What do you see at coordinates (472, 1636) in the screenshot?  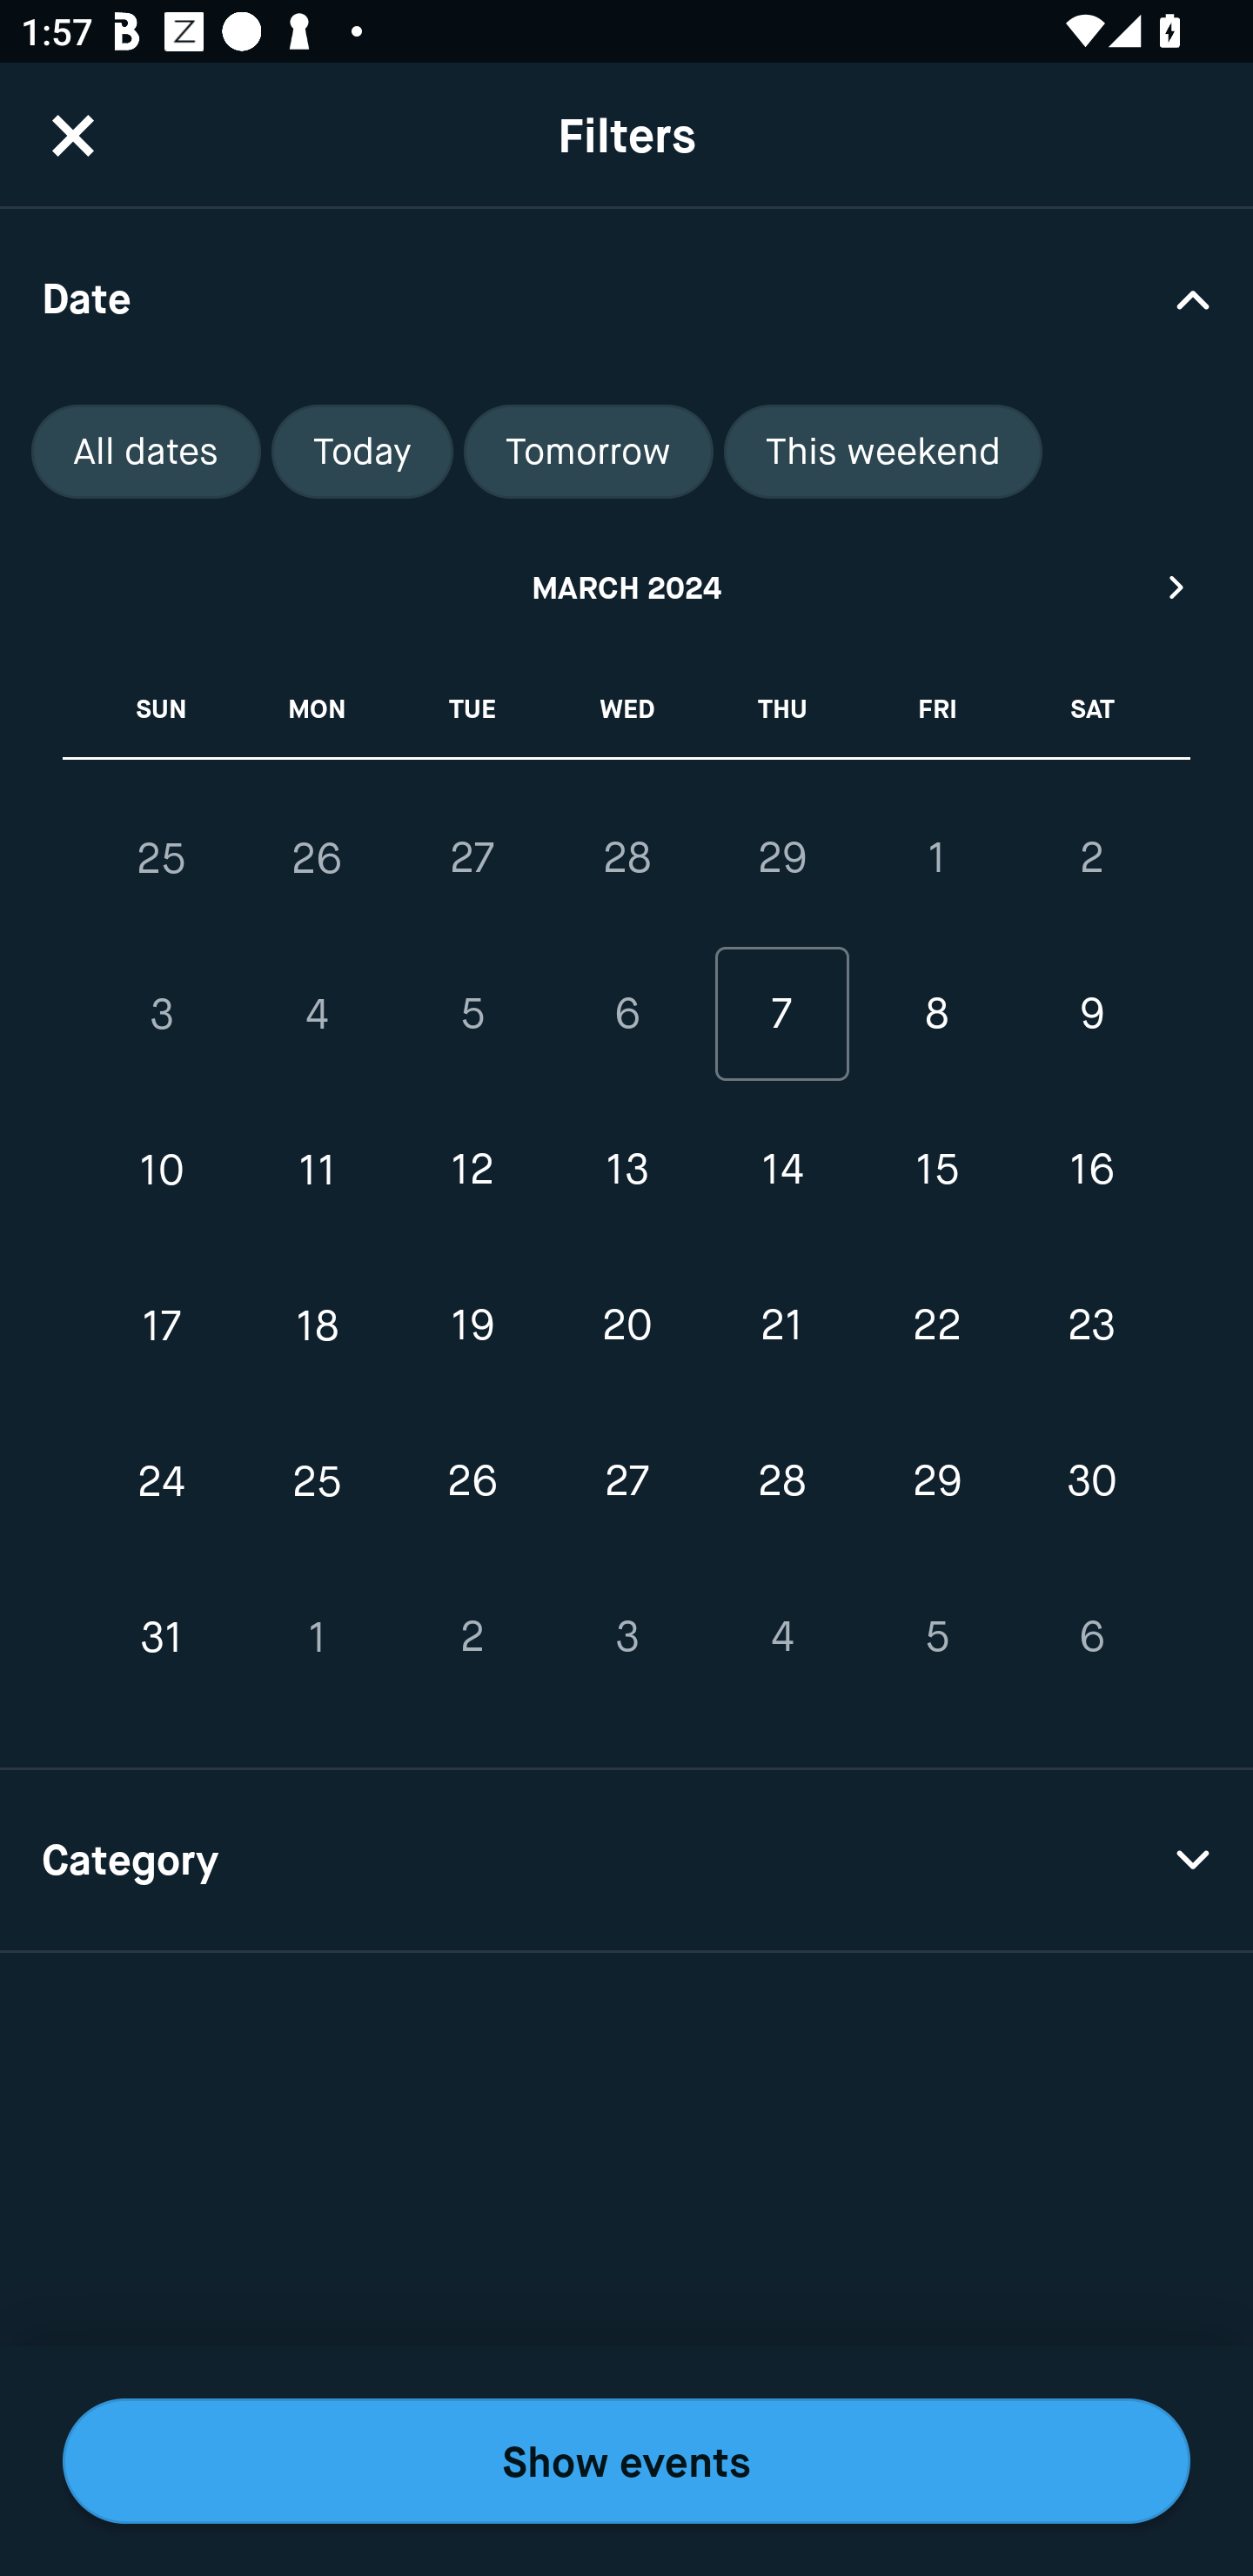 I see `2` at bounding box center [472, 1636].